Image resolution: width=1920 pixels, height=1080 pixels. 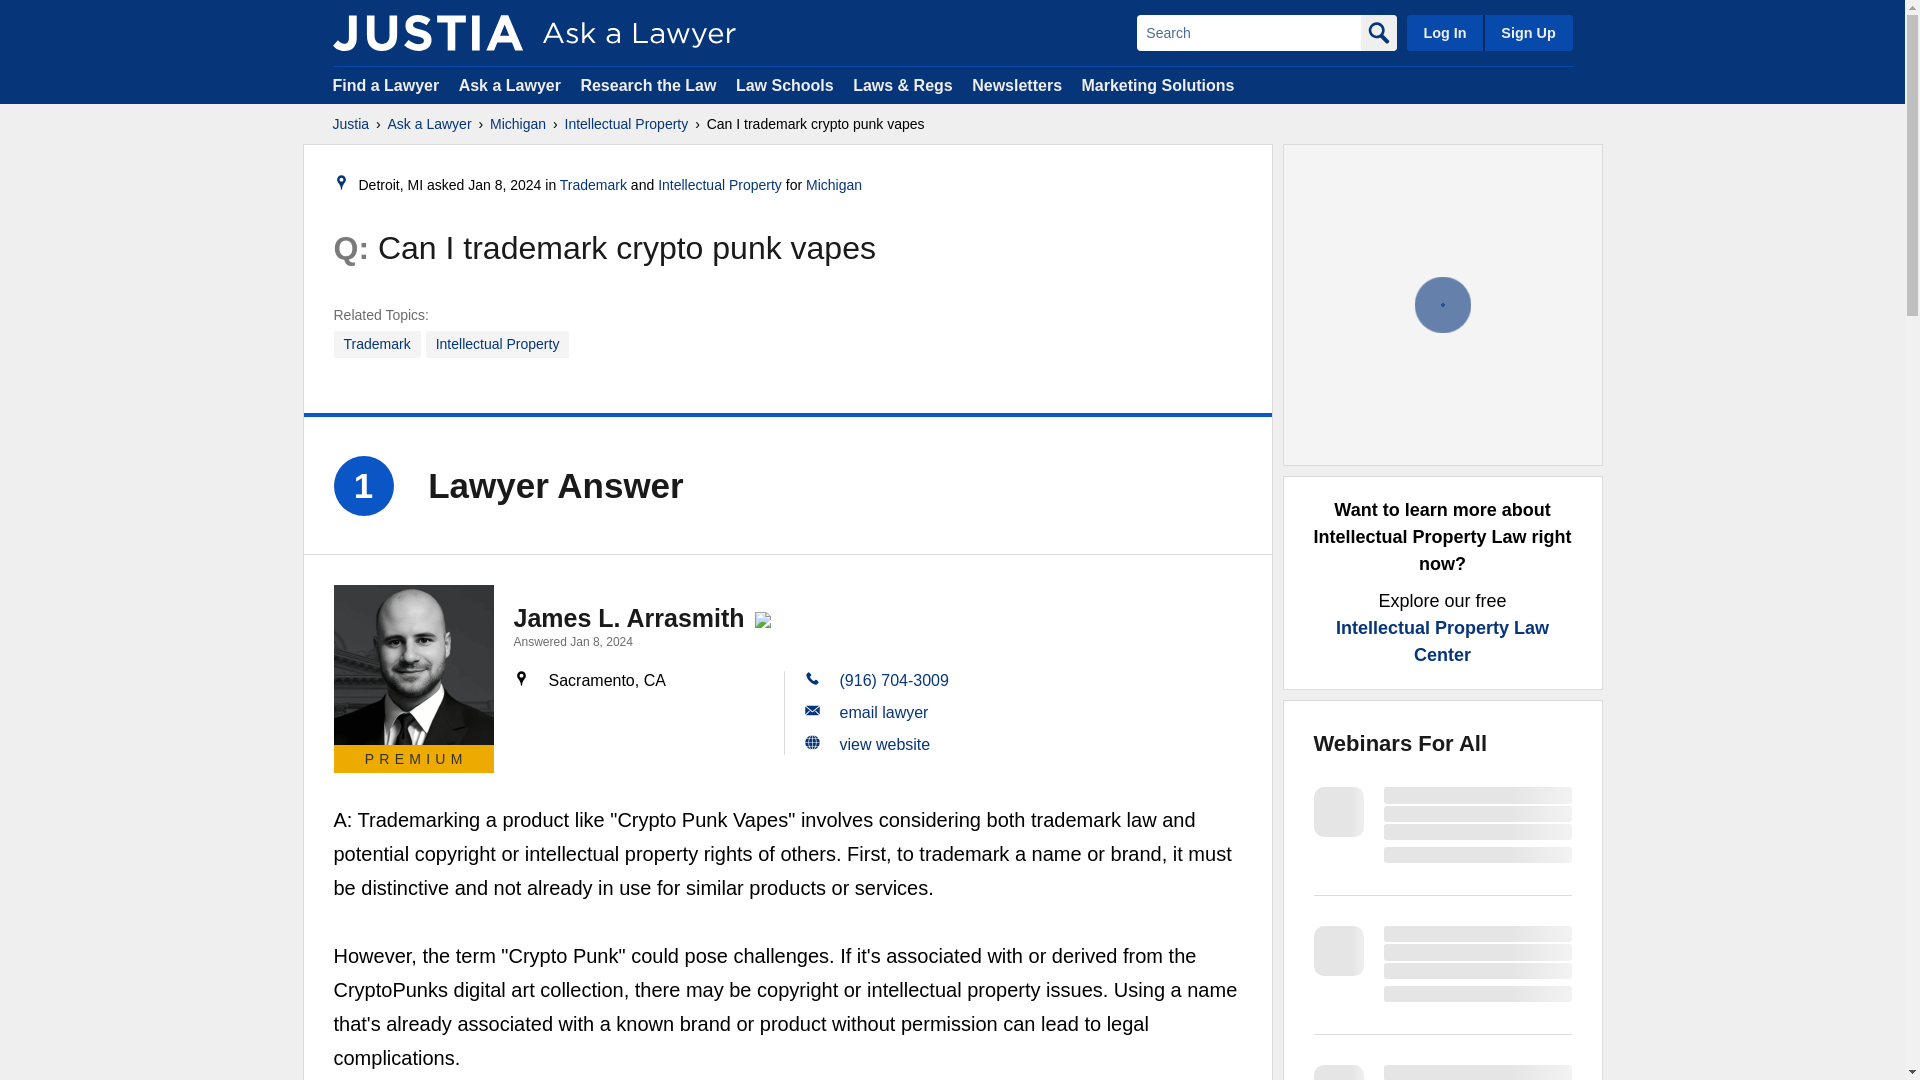 What do you see at coordinates (430, 124) in the screenshot?
I see `Ask a Lawyer` at bounding box center [430, 124].